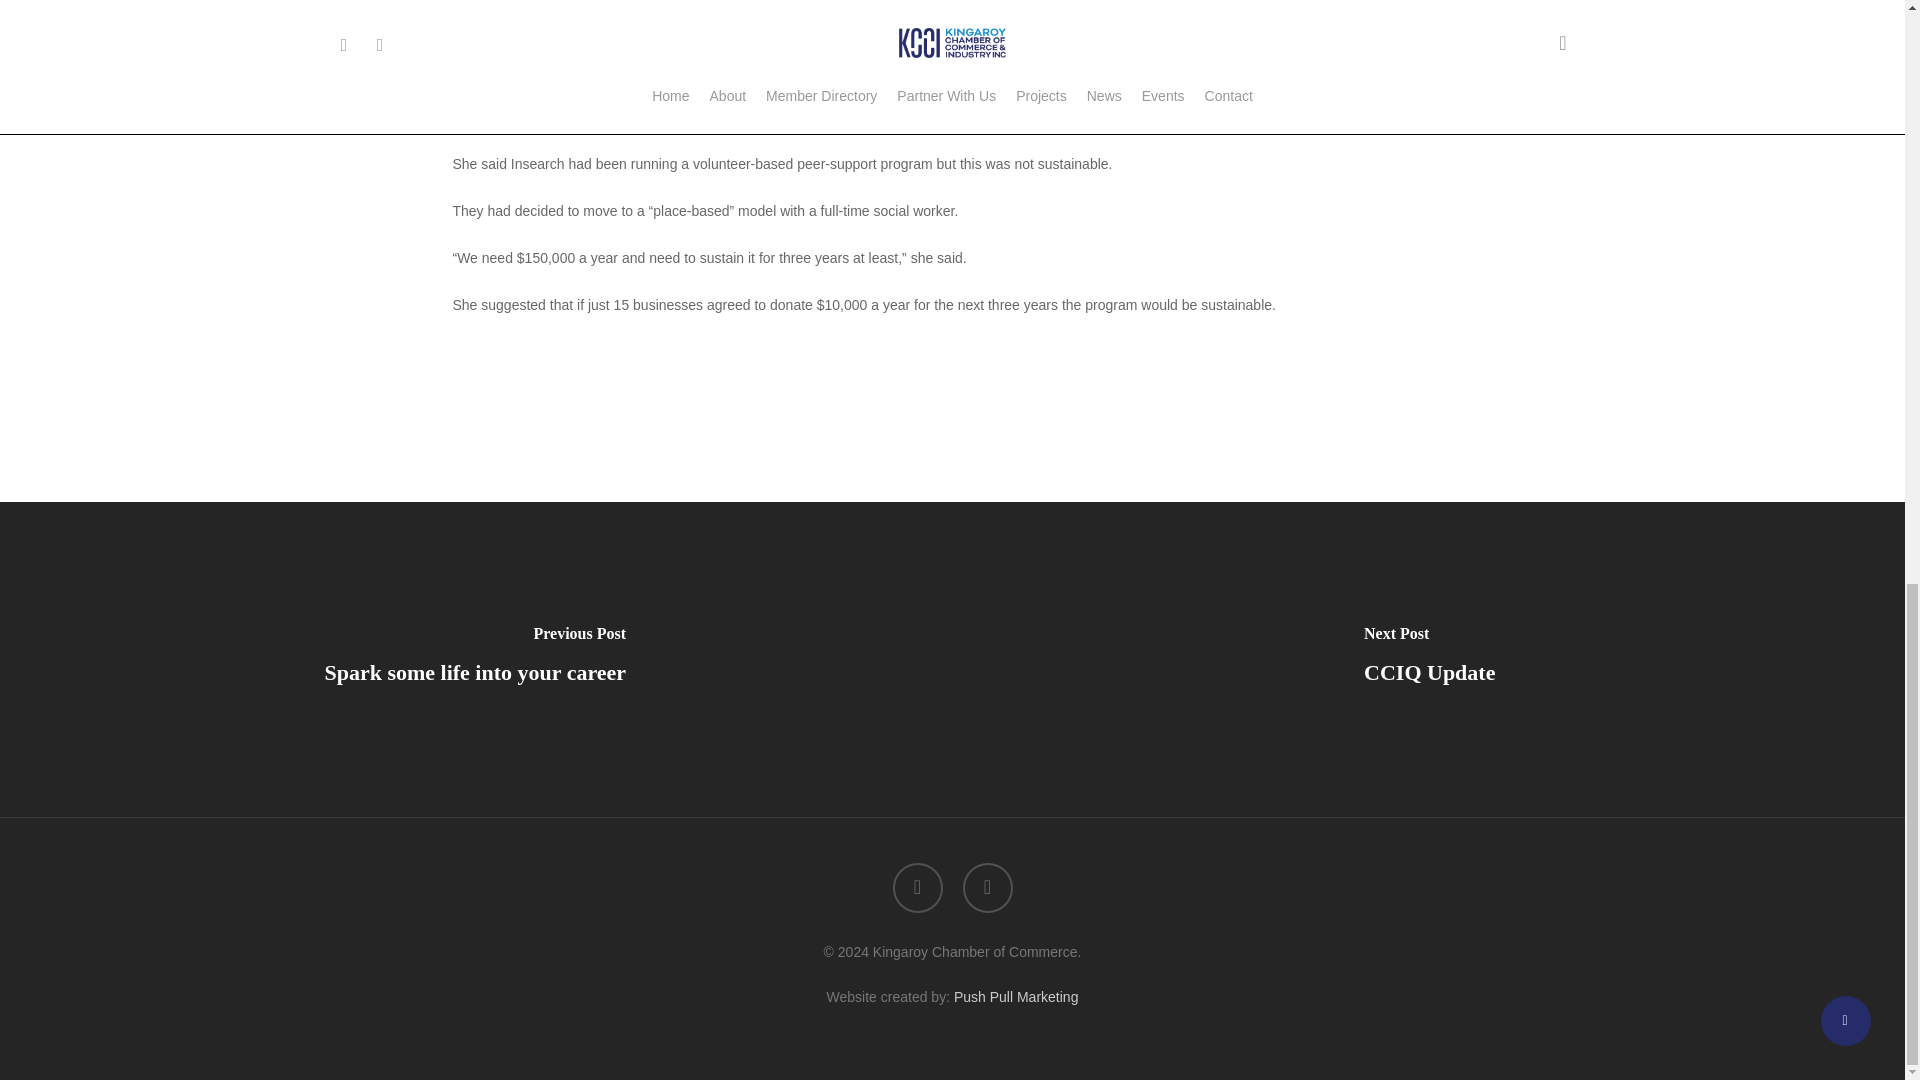  I want to click on facebook, so click(917, 887).